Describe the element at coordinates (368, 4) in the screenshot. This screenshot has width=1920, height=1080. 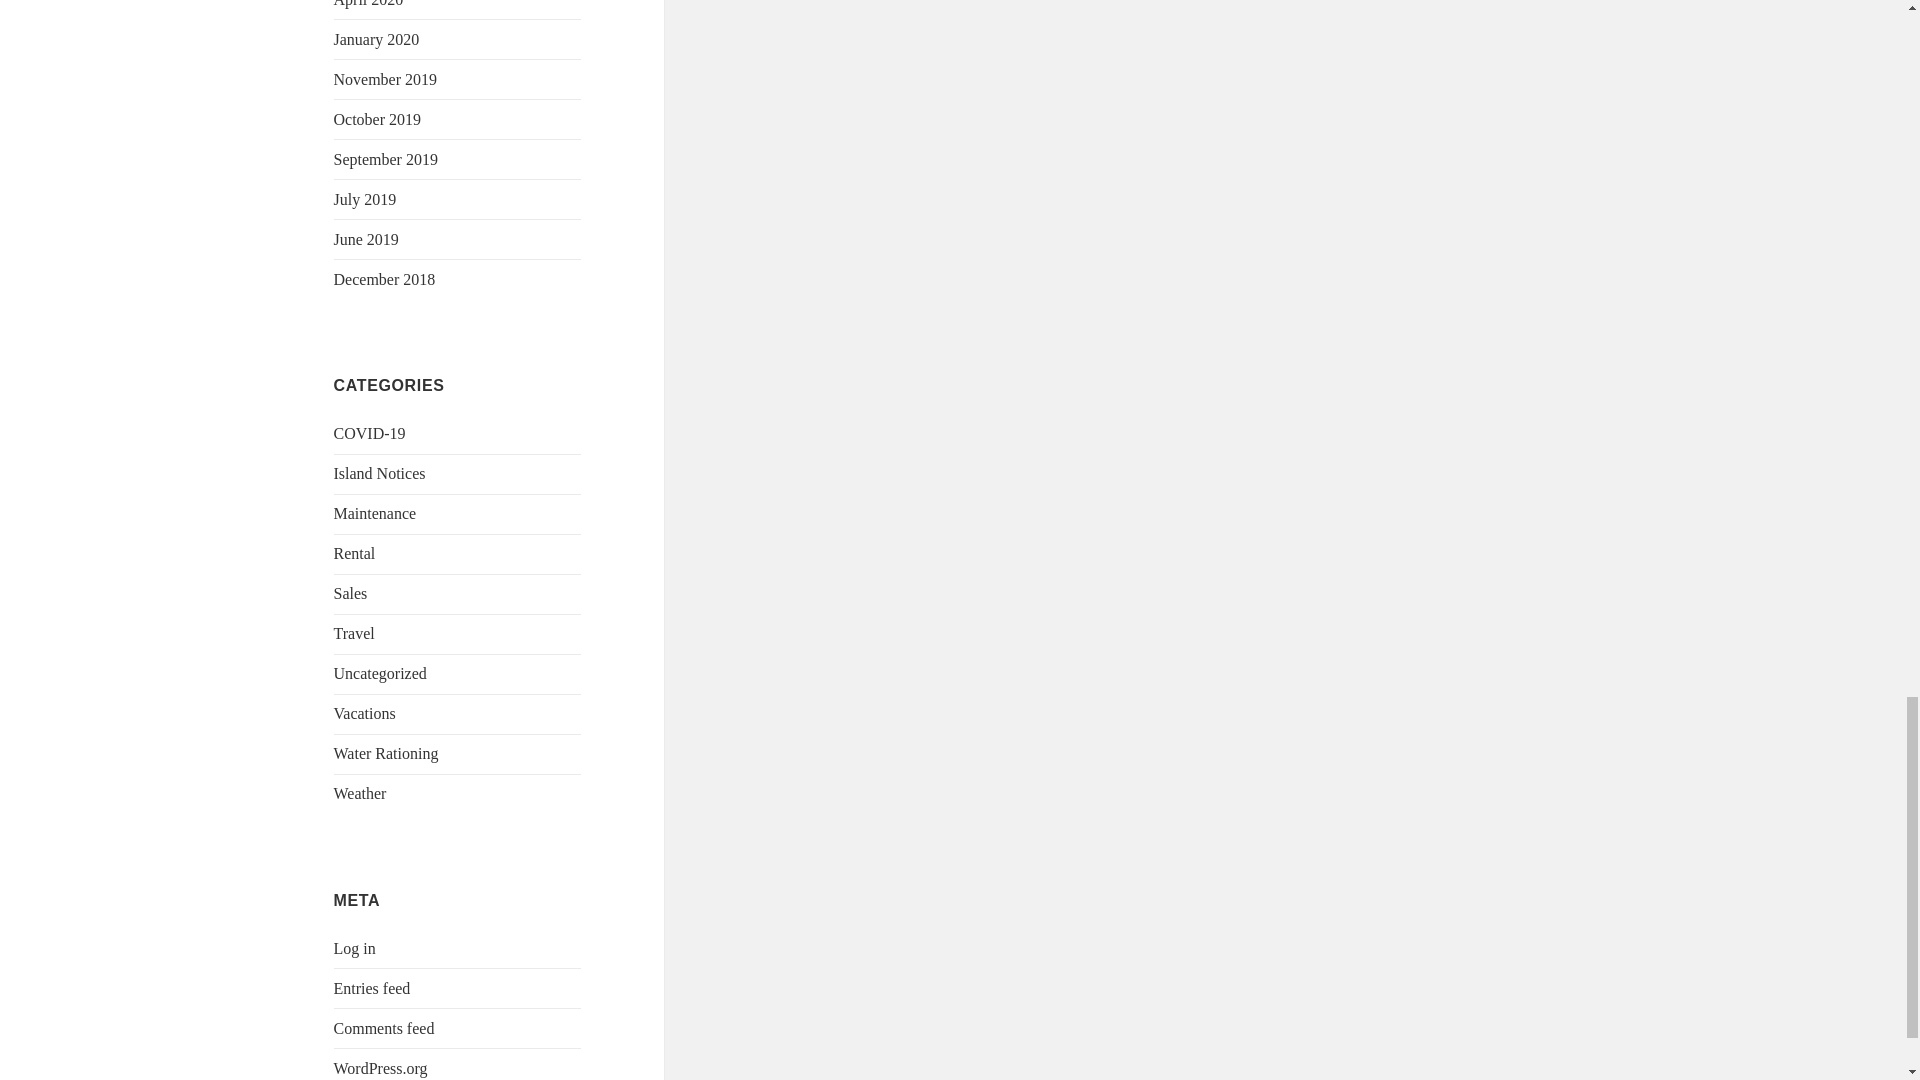
I see `April 2020` at that location.